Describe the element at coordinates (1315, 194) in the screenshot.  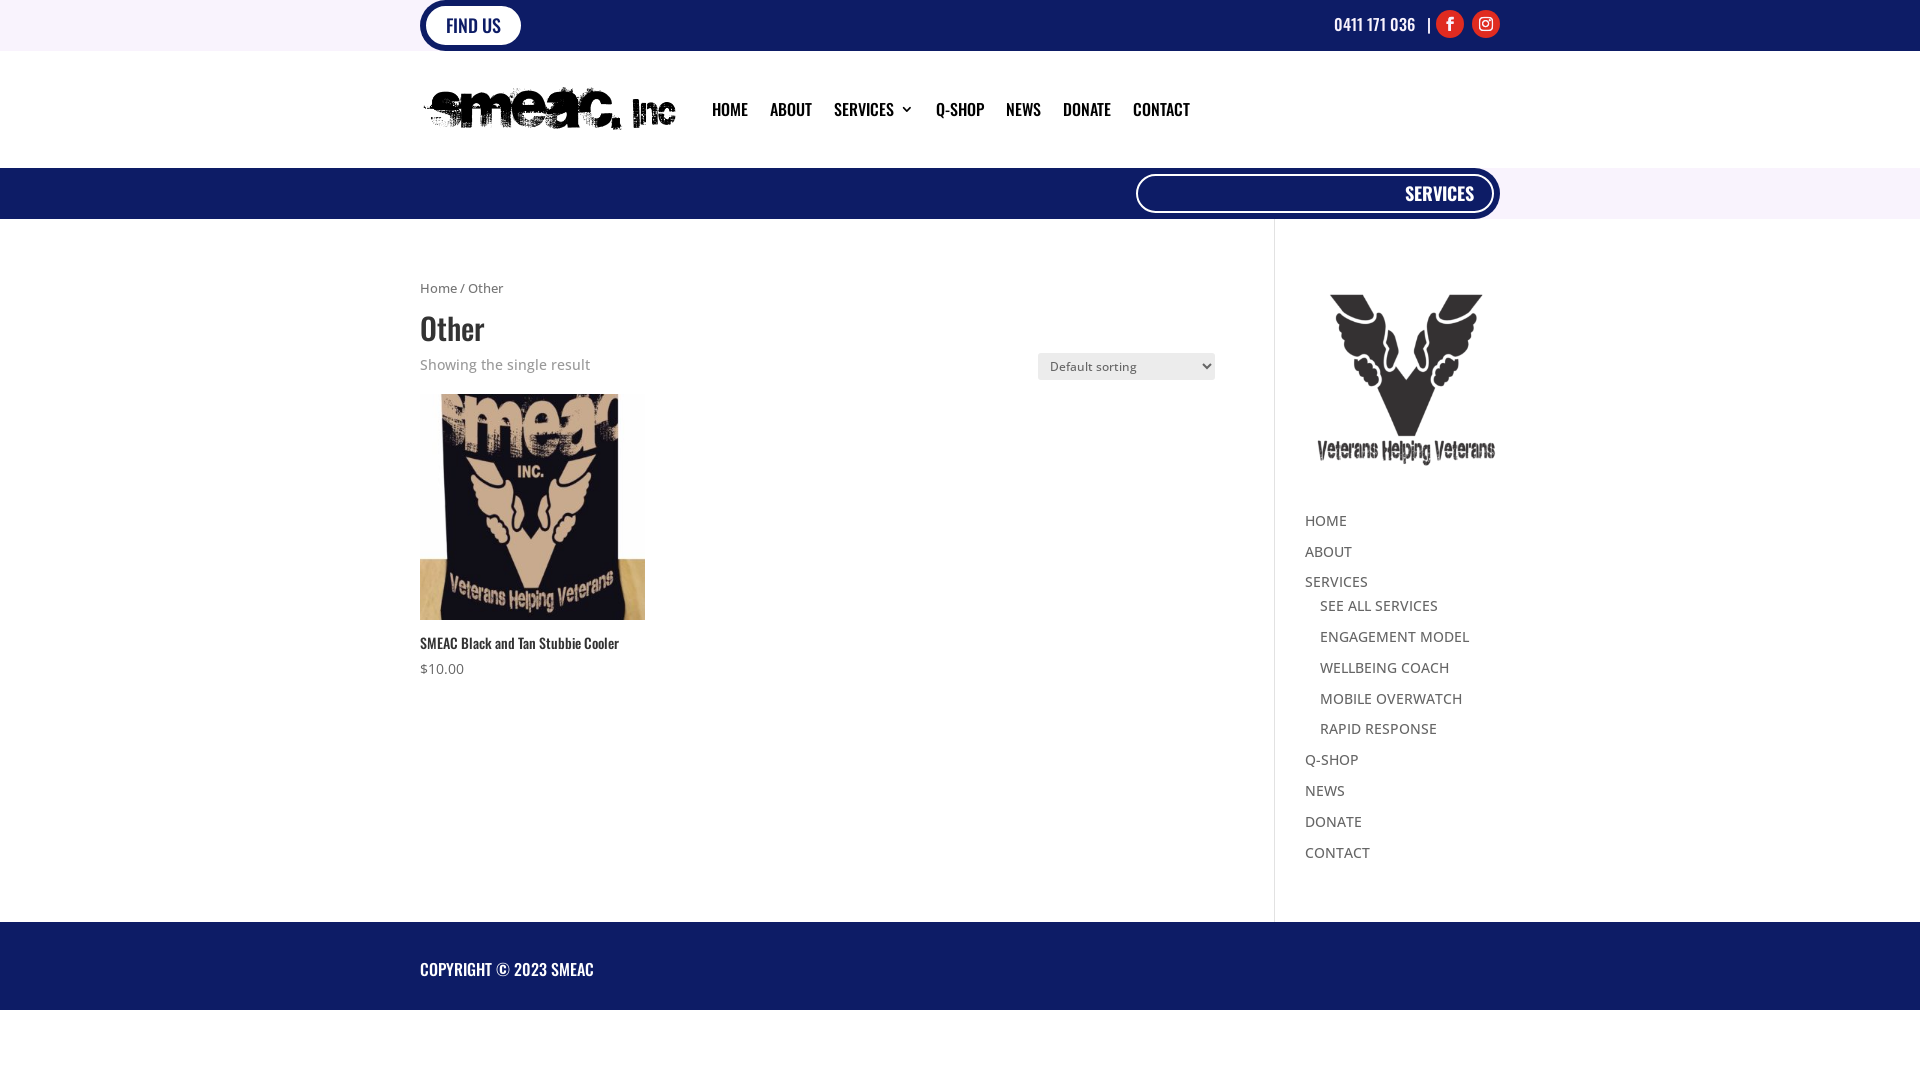
I see `SERVICES` at that location.